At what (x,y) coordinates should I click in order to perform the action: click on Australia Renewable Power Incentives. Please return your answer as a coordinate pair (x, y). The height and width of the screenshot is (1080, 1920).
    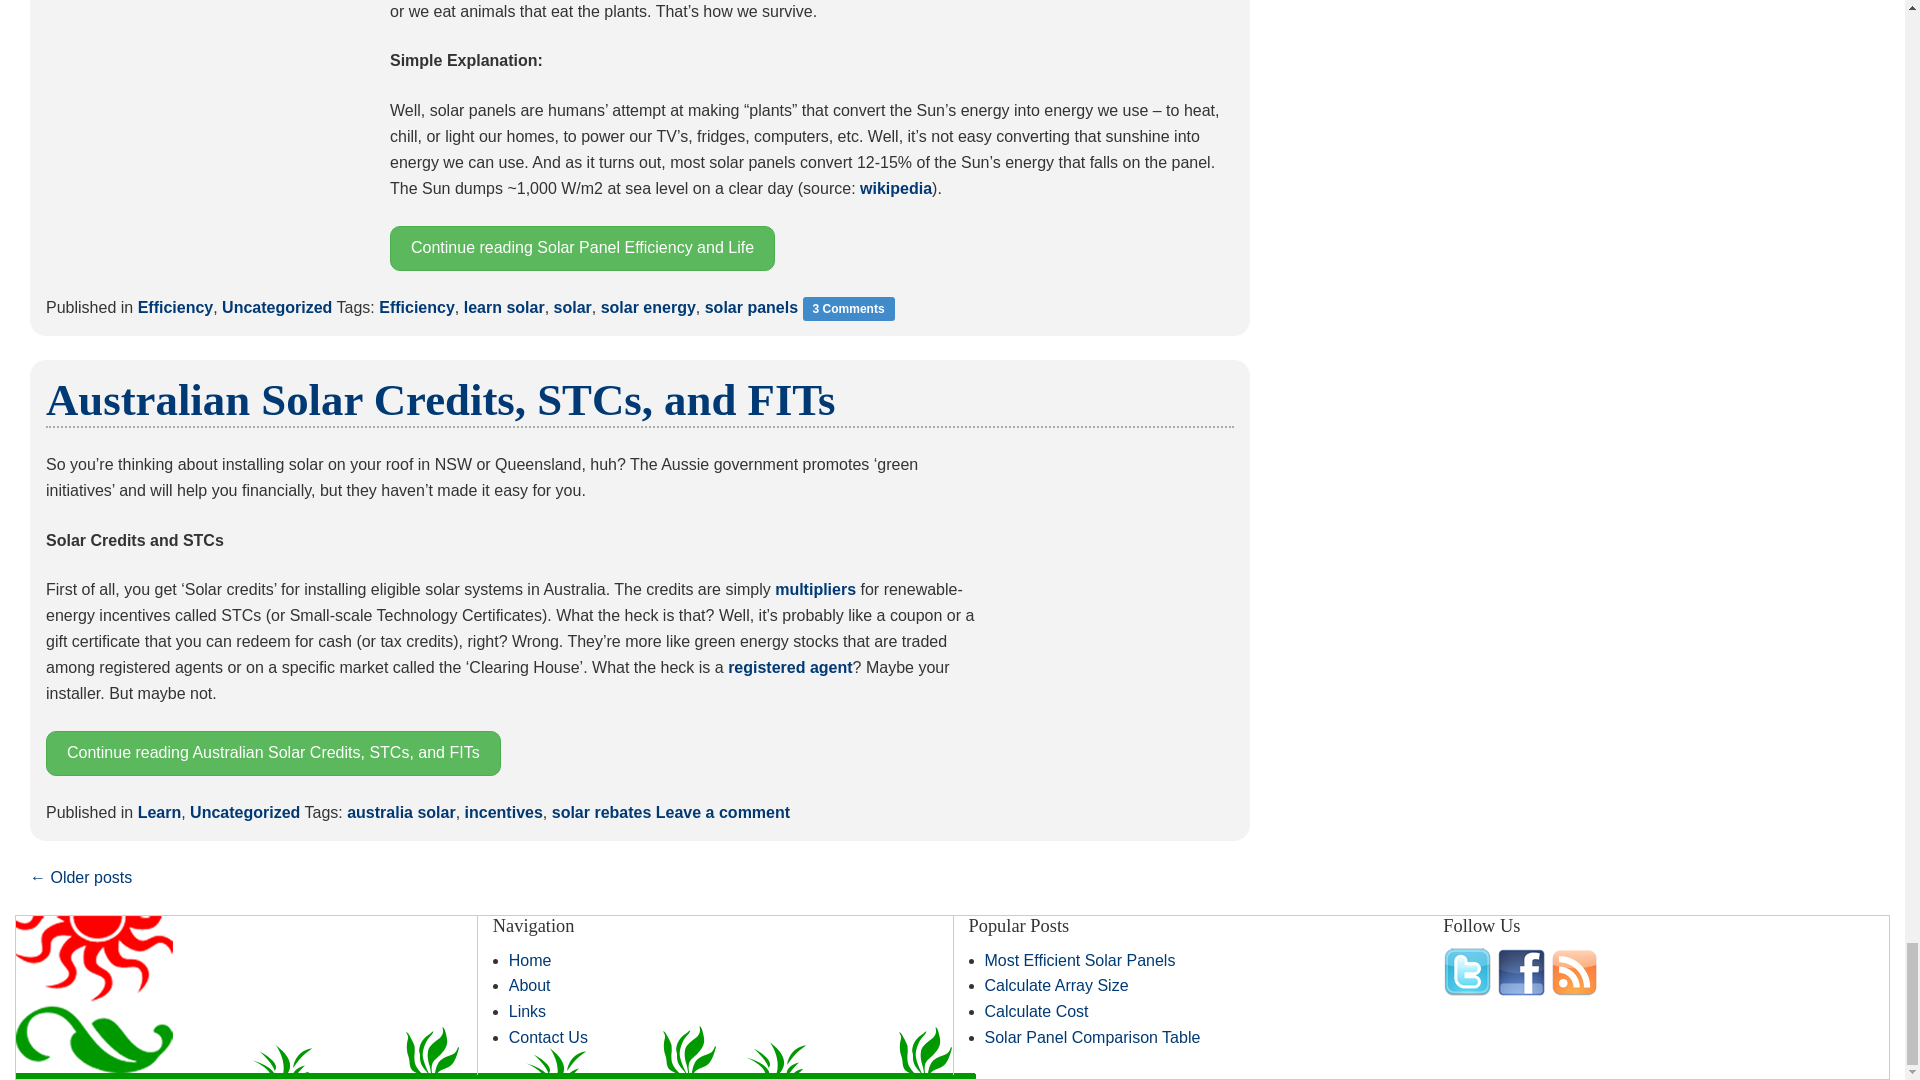
    Looking at the image, I should click on (816, 590).